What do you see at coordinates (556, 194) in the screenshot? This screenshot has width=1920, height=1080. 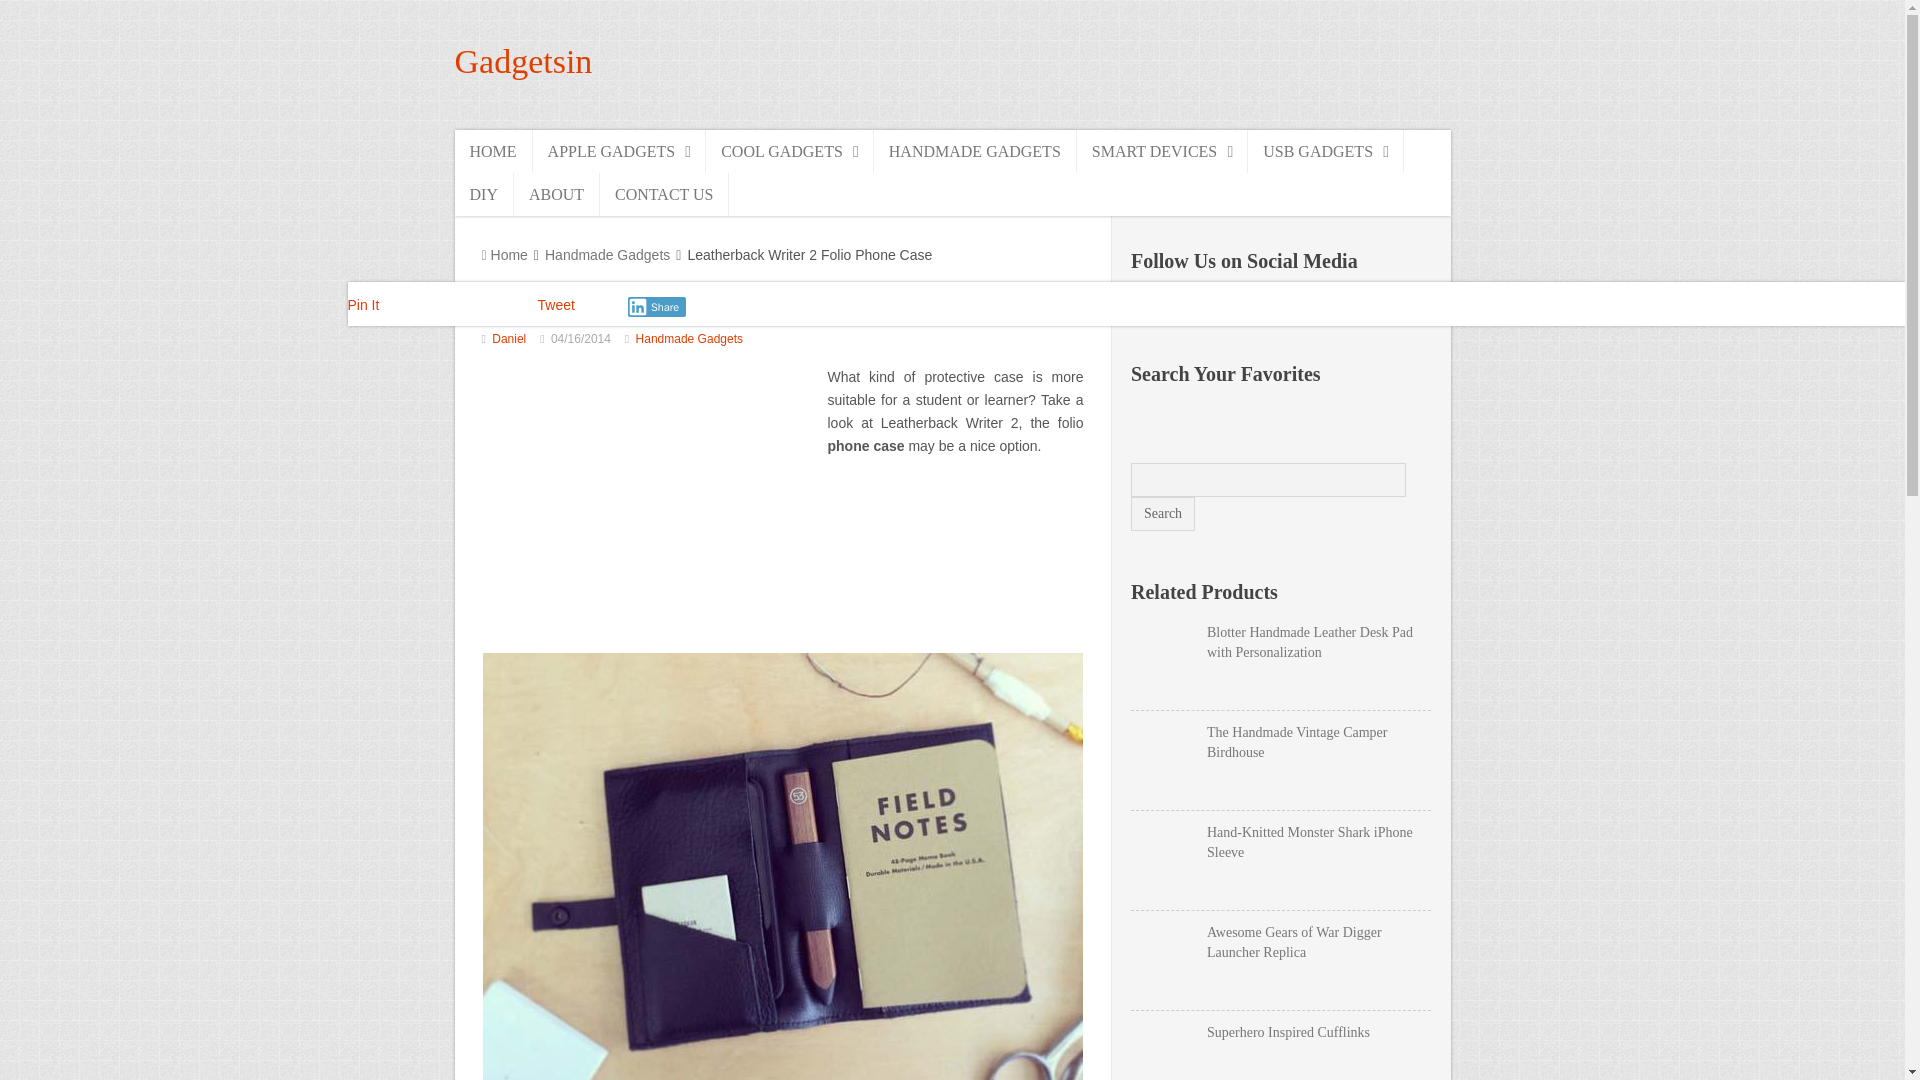 I see `ABOUT` at bounding box center [556, 194].